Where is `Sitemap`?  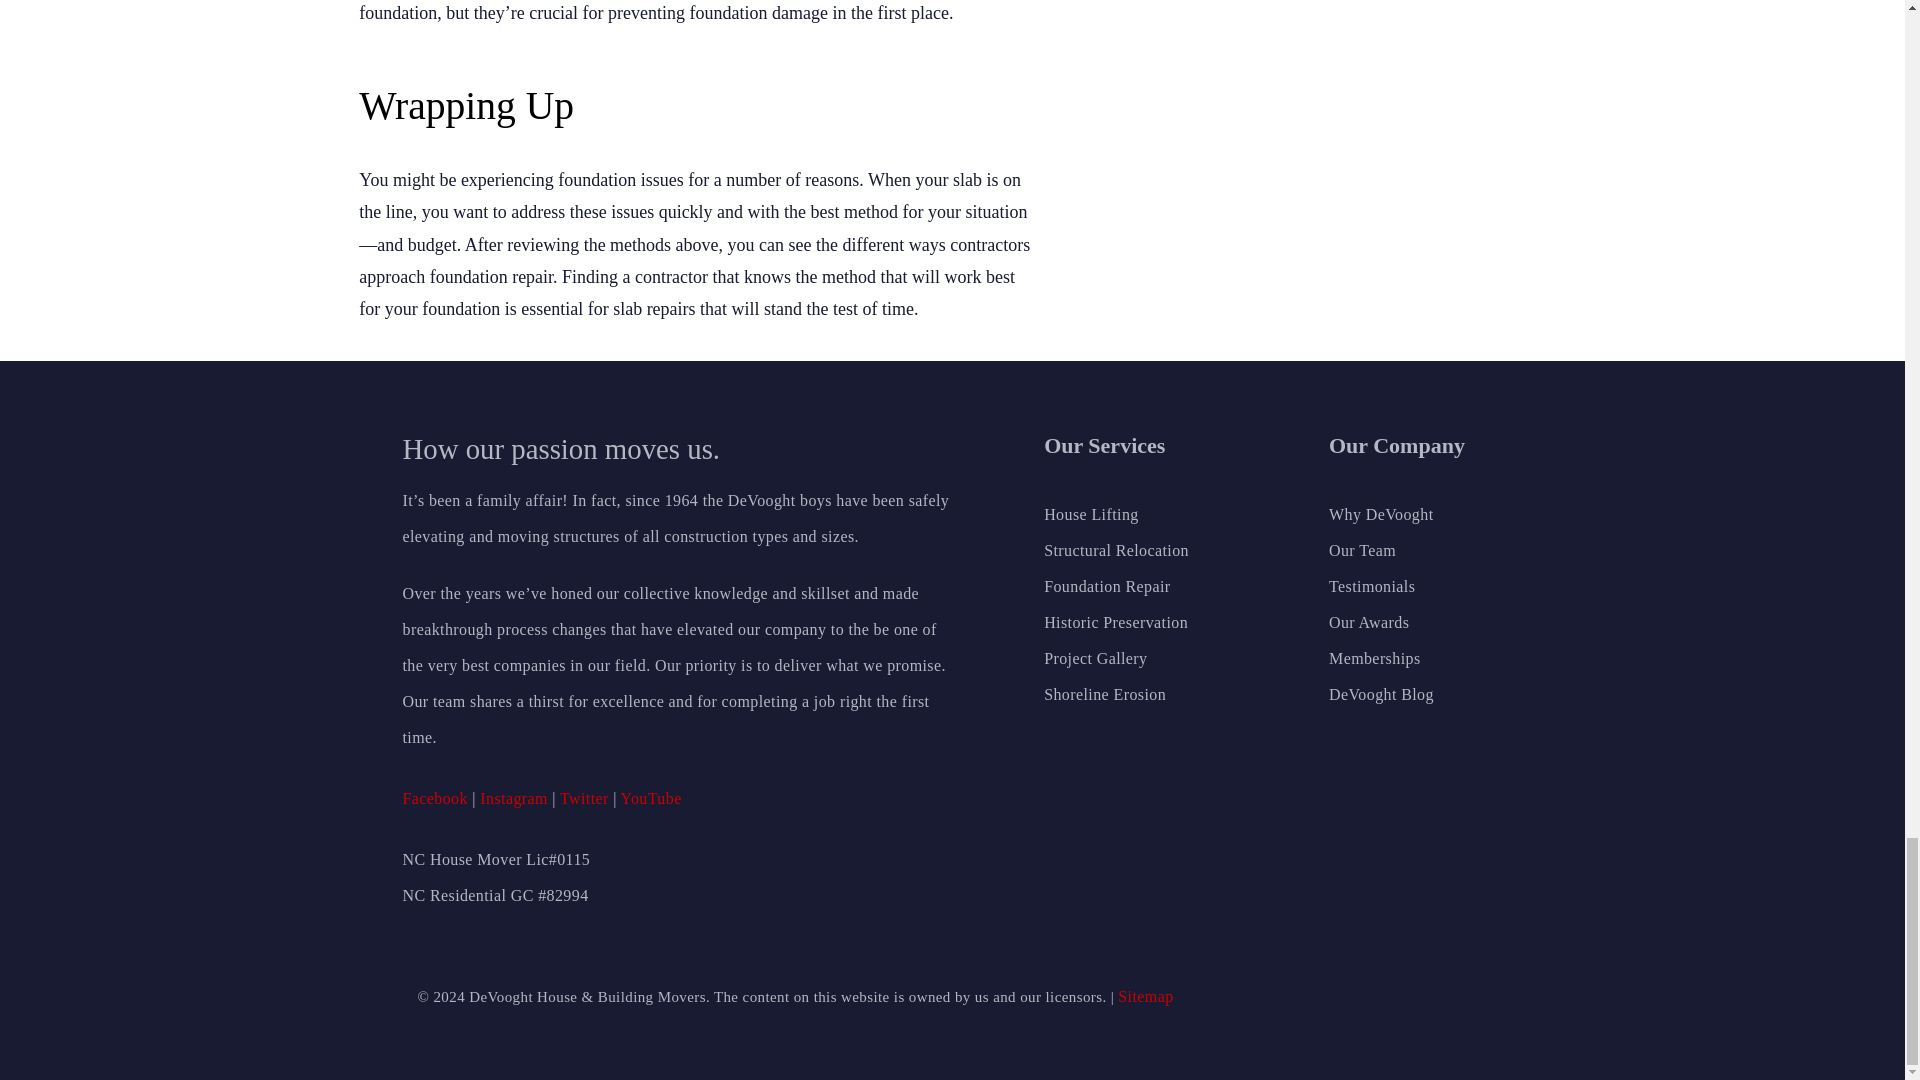 Sitemap is located at coordinates (1145, 996).